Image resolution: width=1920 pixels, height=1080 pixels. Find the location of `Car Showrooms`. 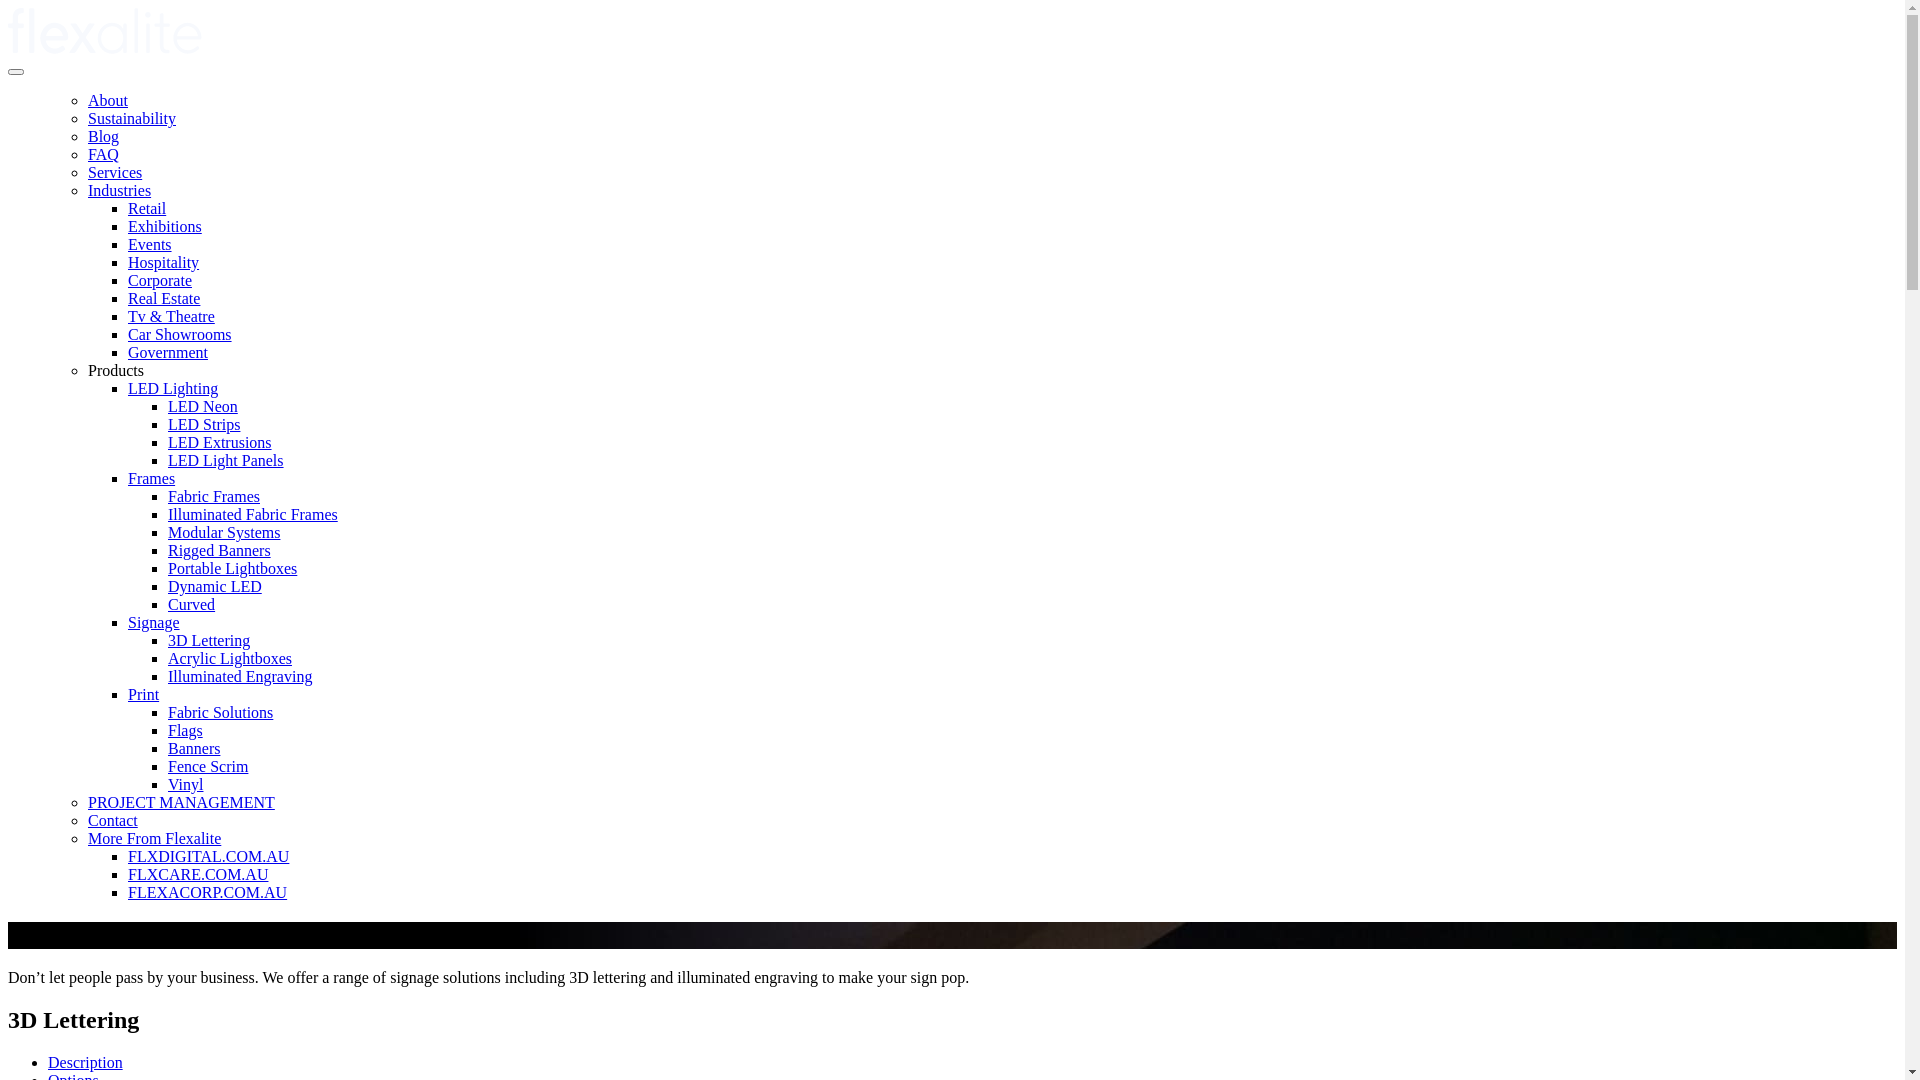

Car Showrooms is located at coordinates (180, 334).